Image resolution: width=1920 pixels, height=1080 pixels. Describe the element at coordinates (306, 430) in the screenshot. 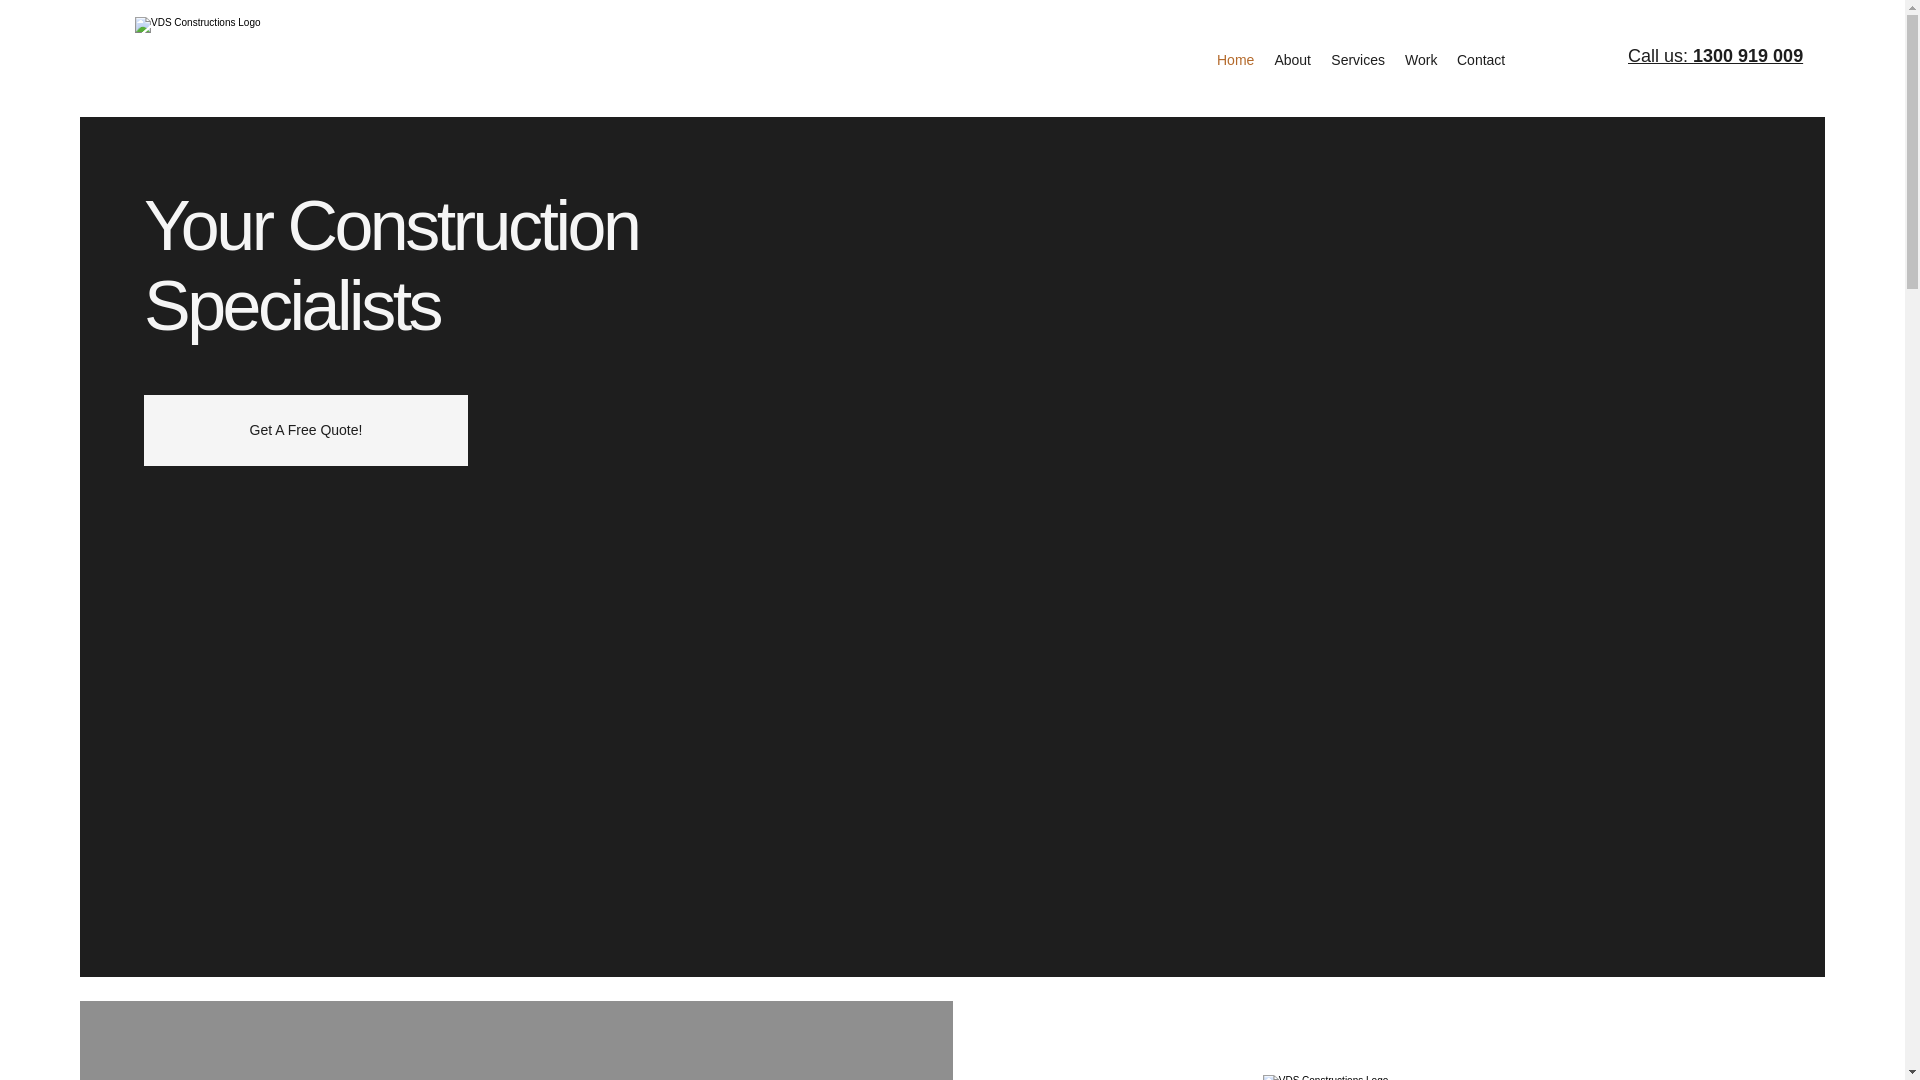

I see `Get A Free Quote!` at that location.